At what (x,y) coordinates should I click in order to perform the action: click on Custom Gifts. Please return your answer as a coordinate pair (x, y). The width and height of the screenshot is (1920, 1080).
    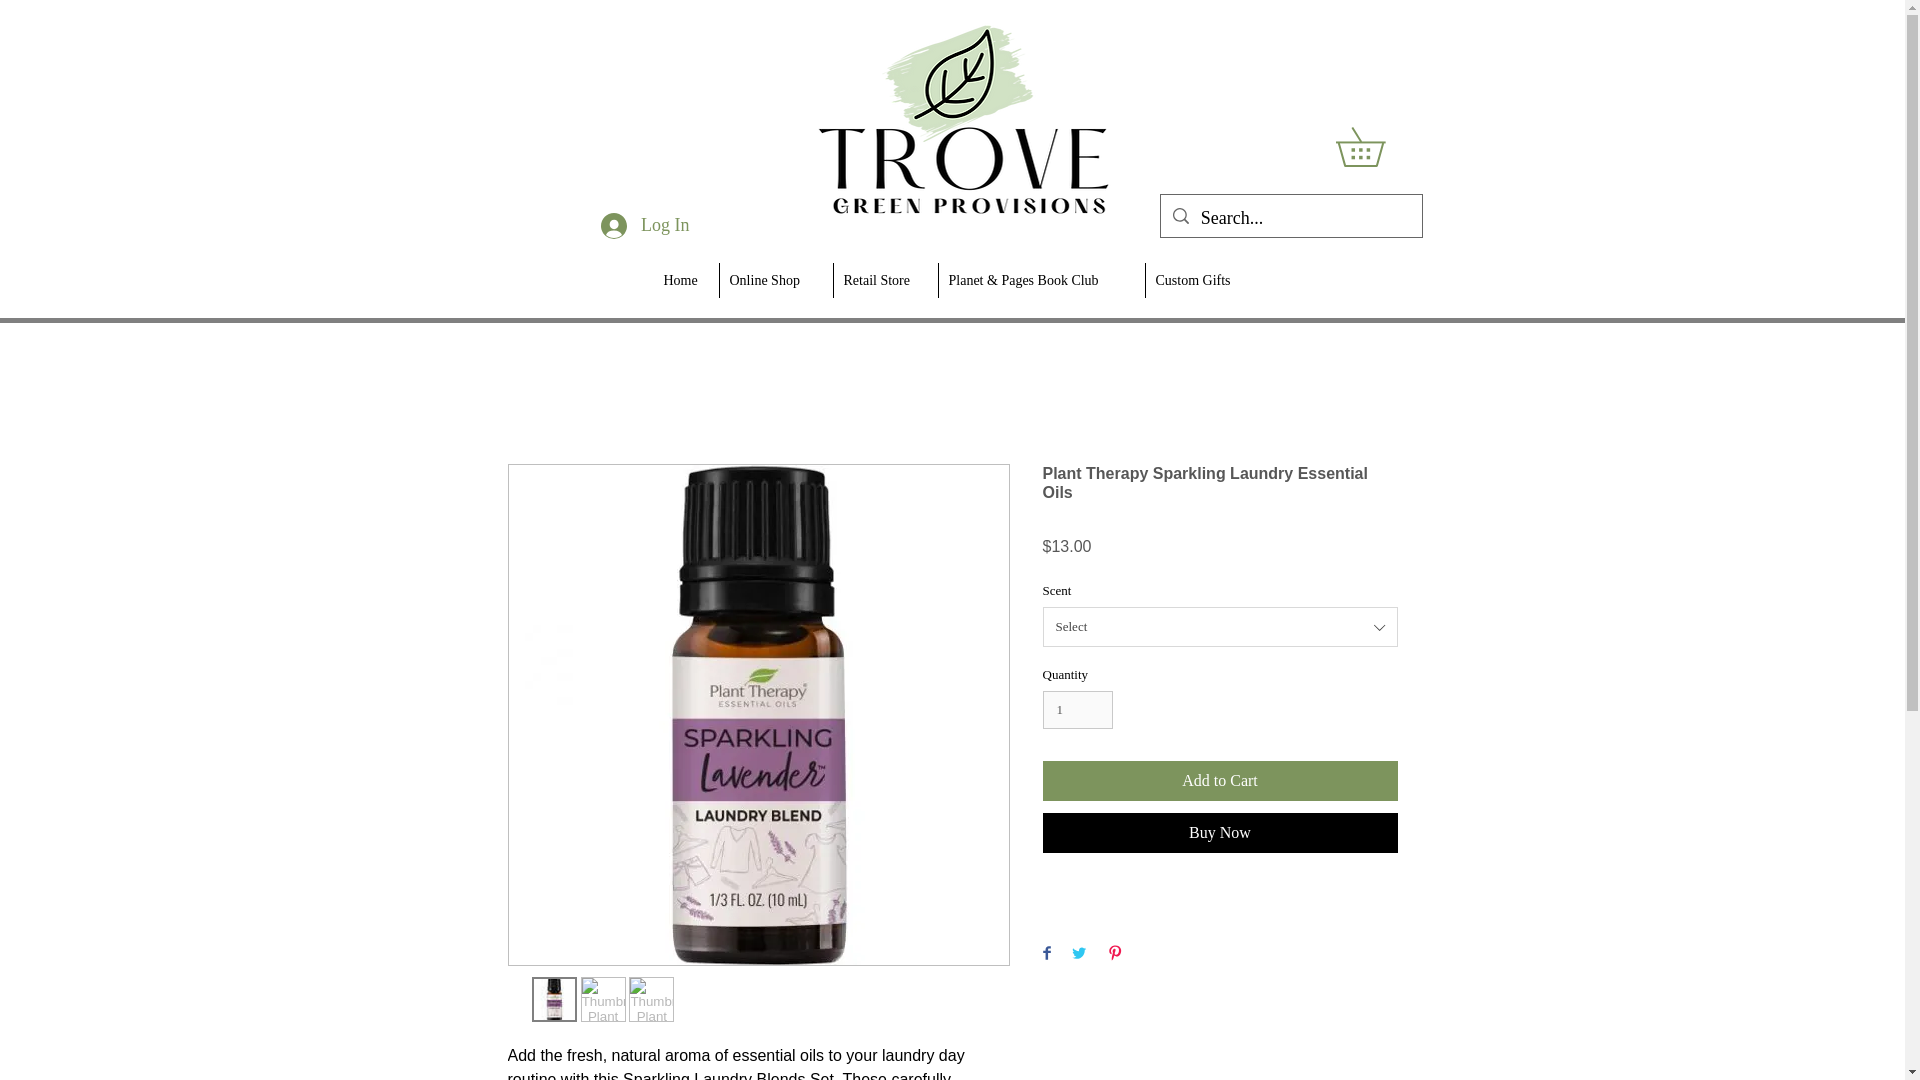
    Looking at the image, I should click on (1200, 280).